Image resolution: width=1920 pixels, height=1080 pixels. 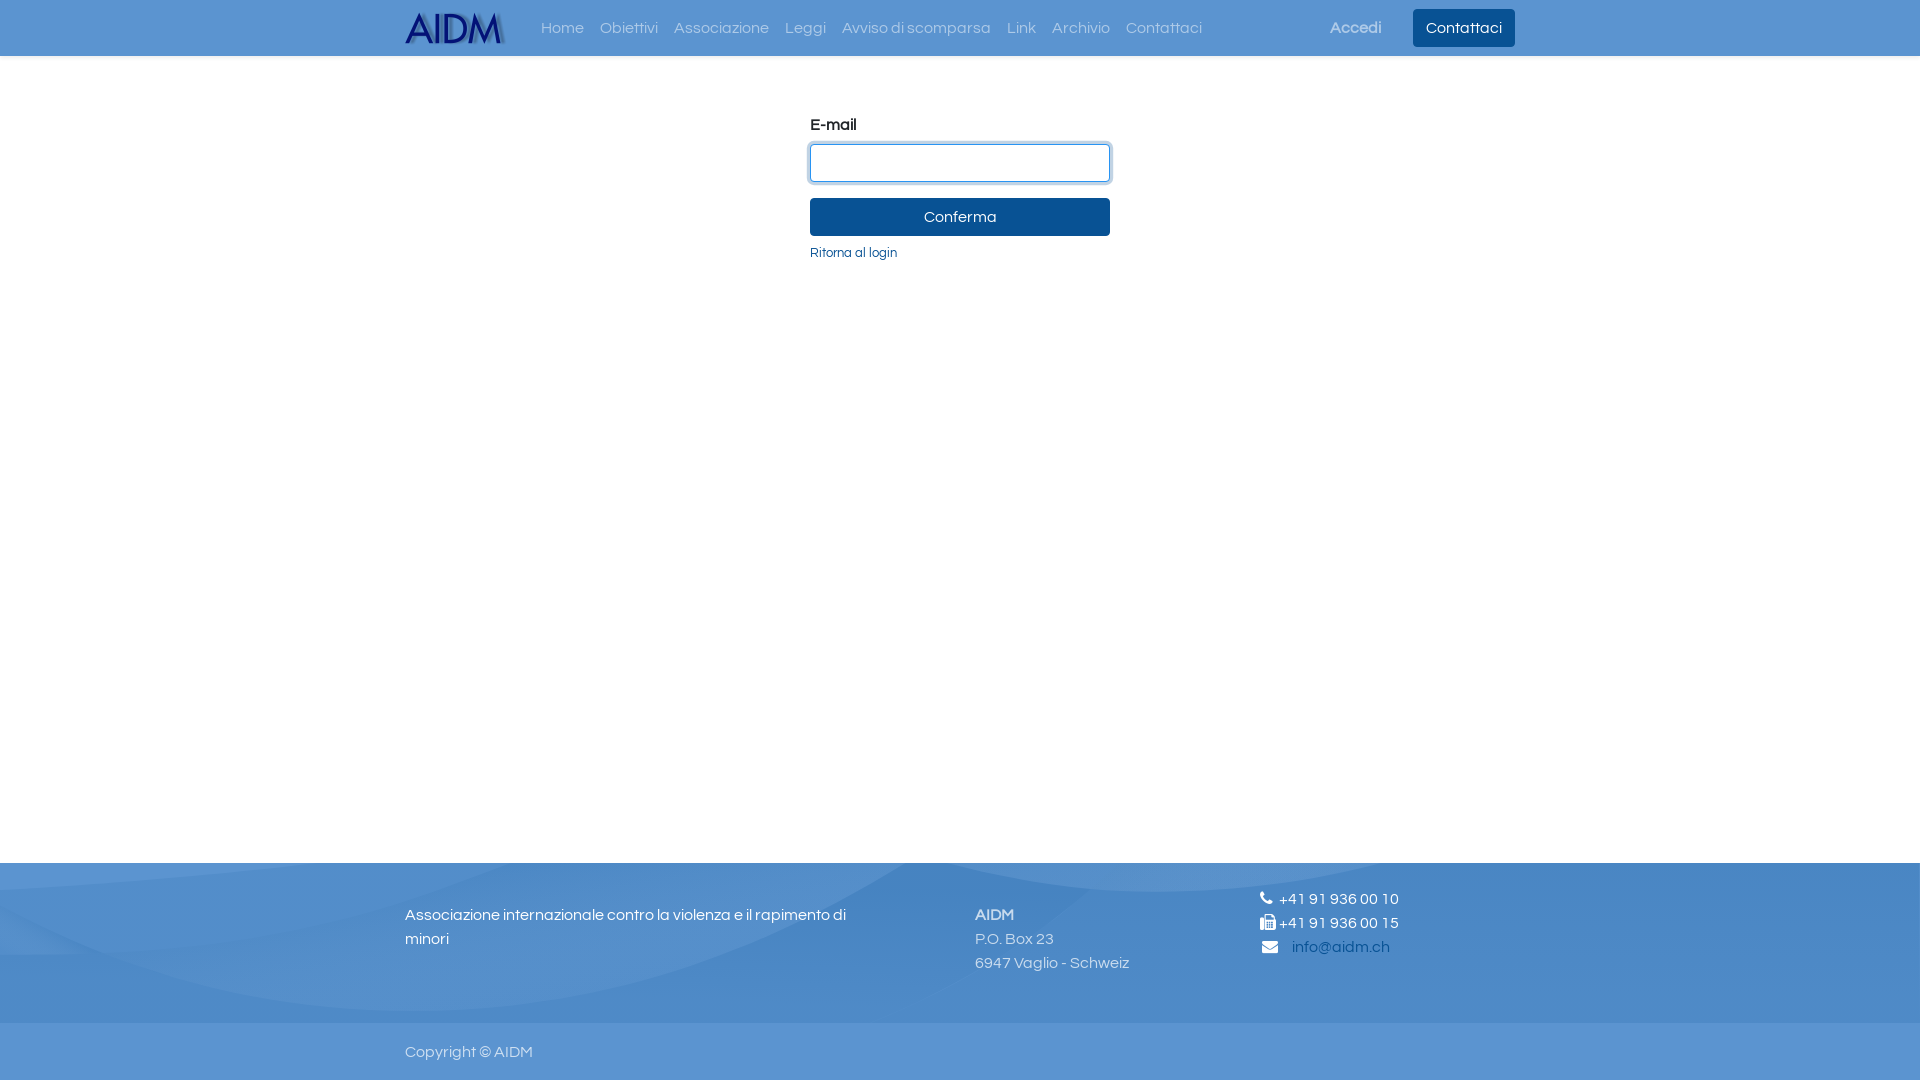 What do you see at coordinates (960, 217) in the screenshot?
I see `Conferma` at bounding box center [960, 217].